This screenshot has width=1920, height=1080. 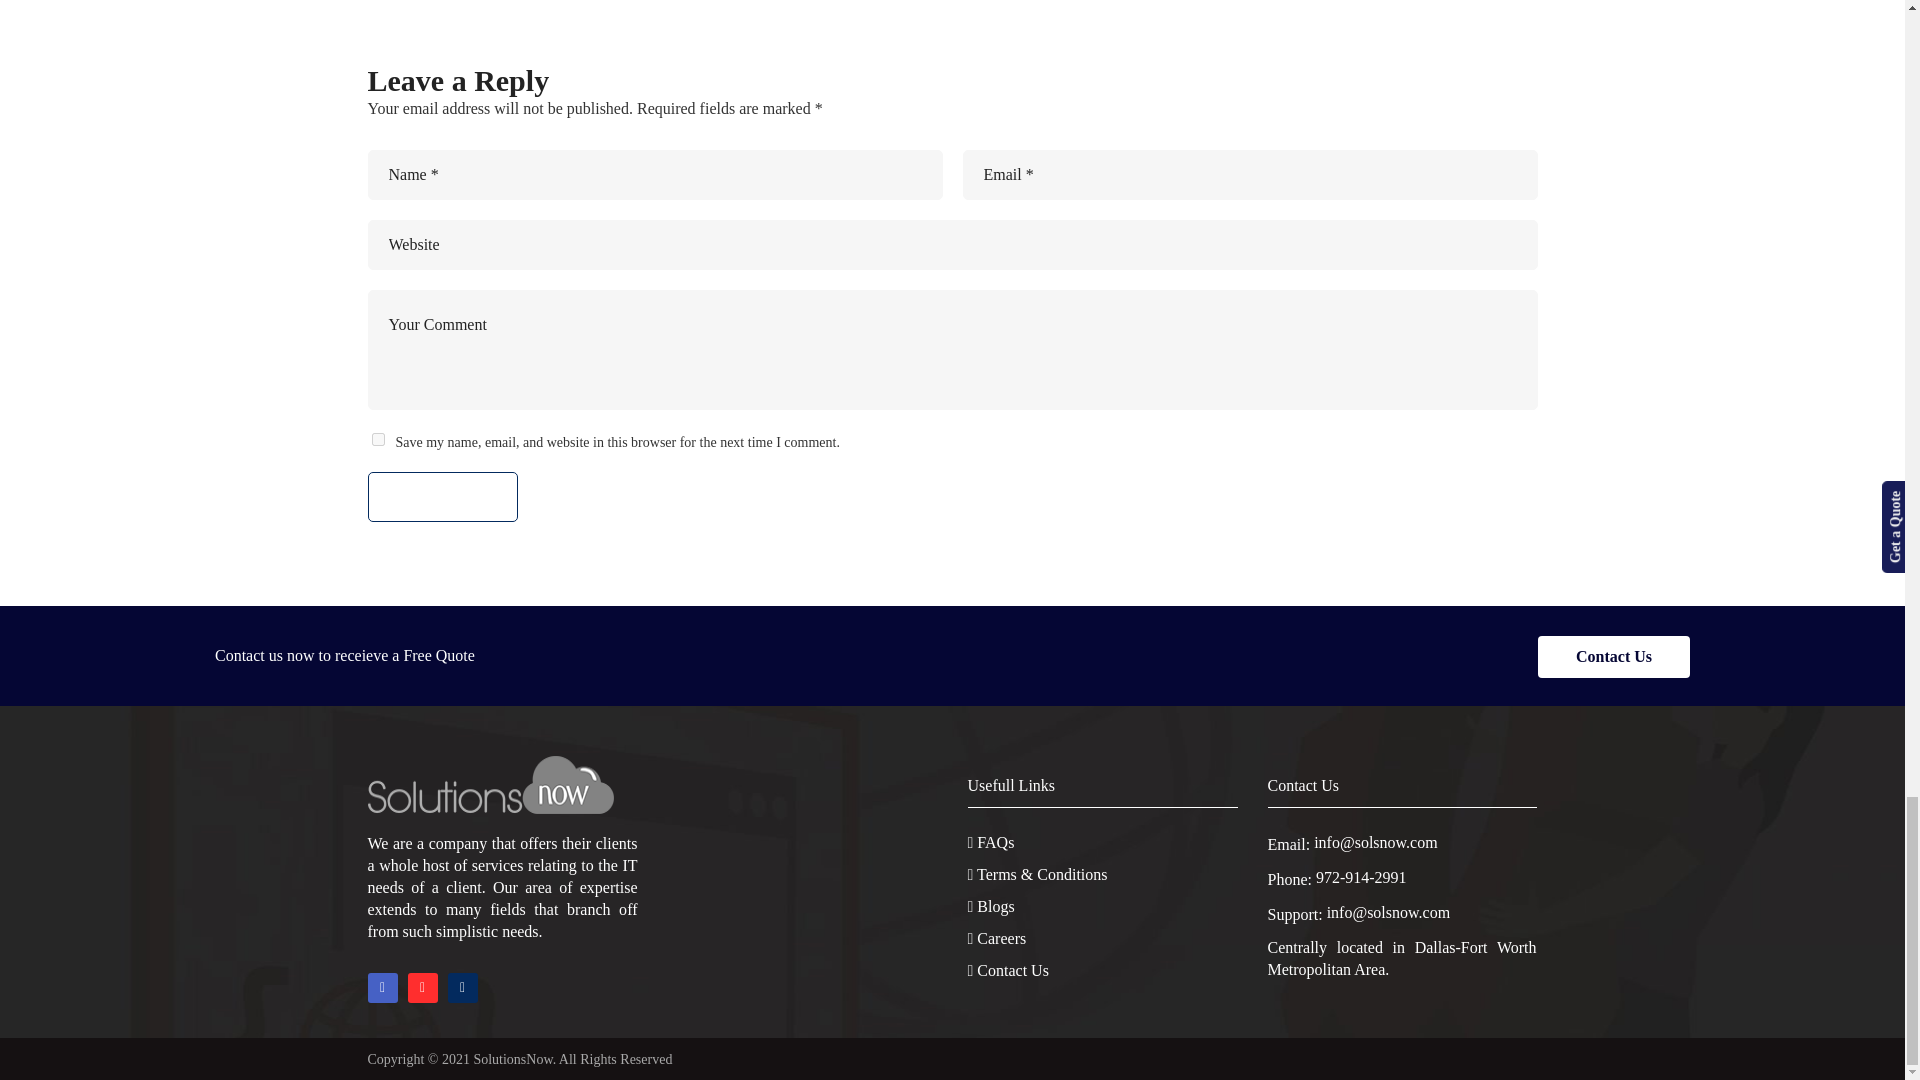 I want to click on Post Comment, so click(x=443, y=496).